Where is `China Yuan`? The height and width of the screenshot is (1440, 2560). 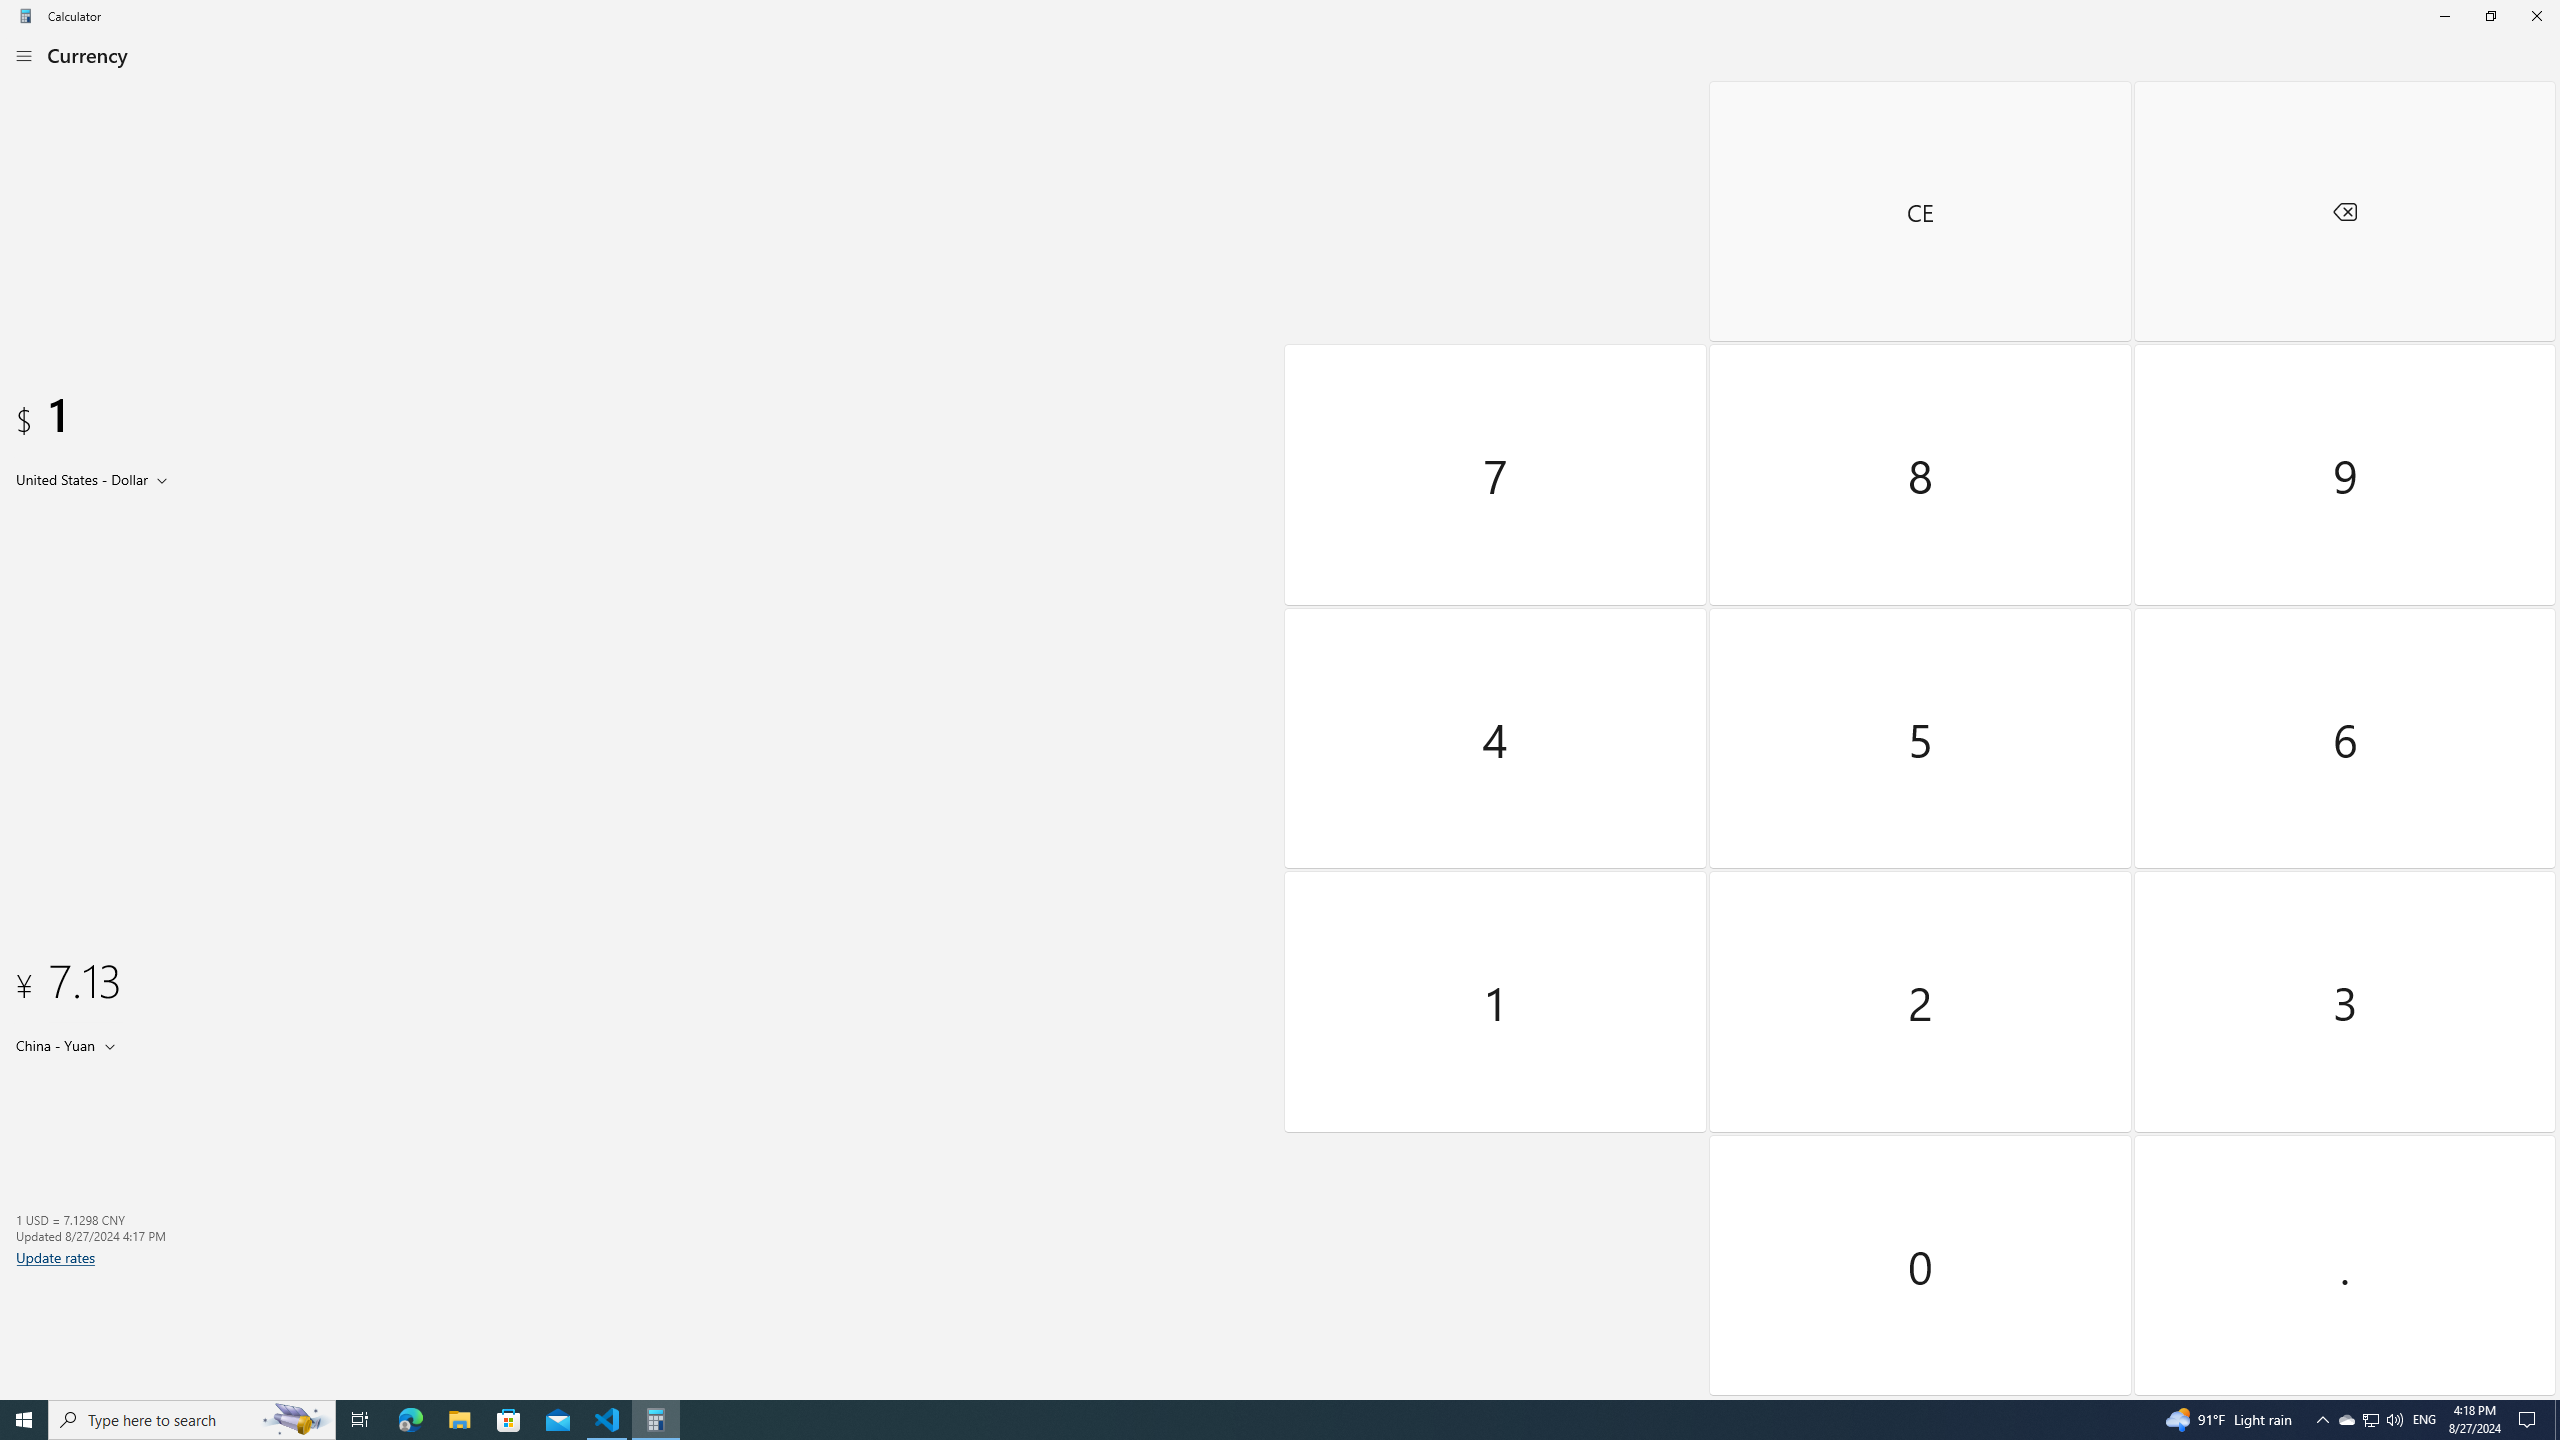
China Yuan is located at coordinates (54, 1044).